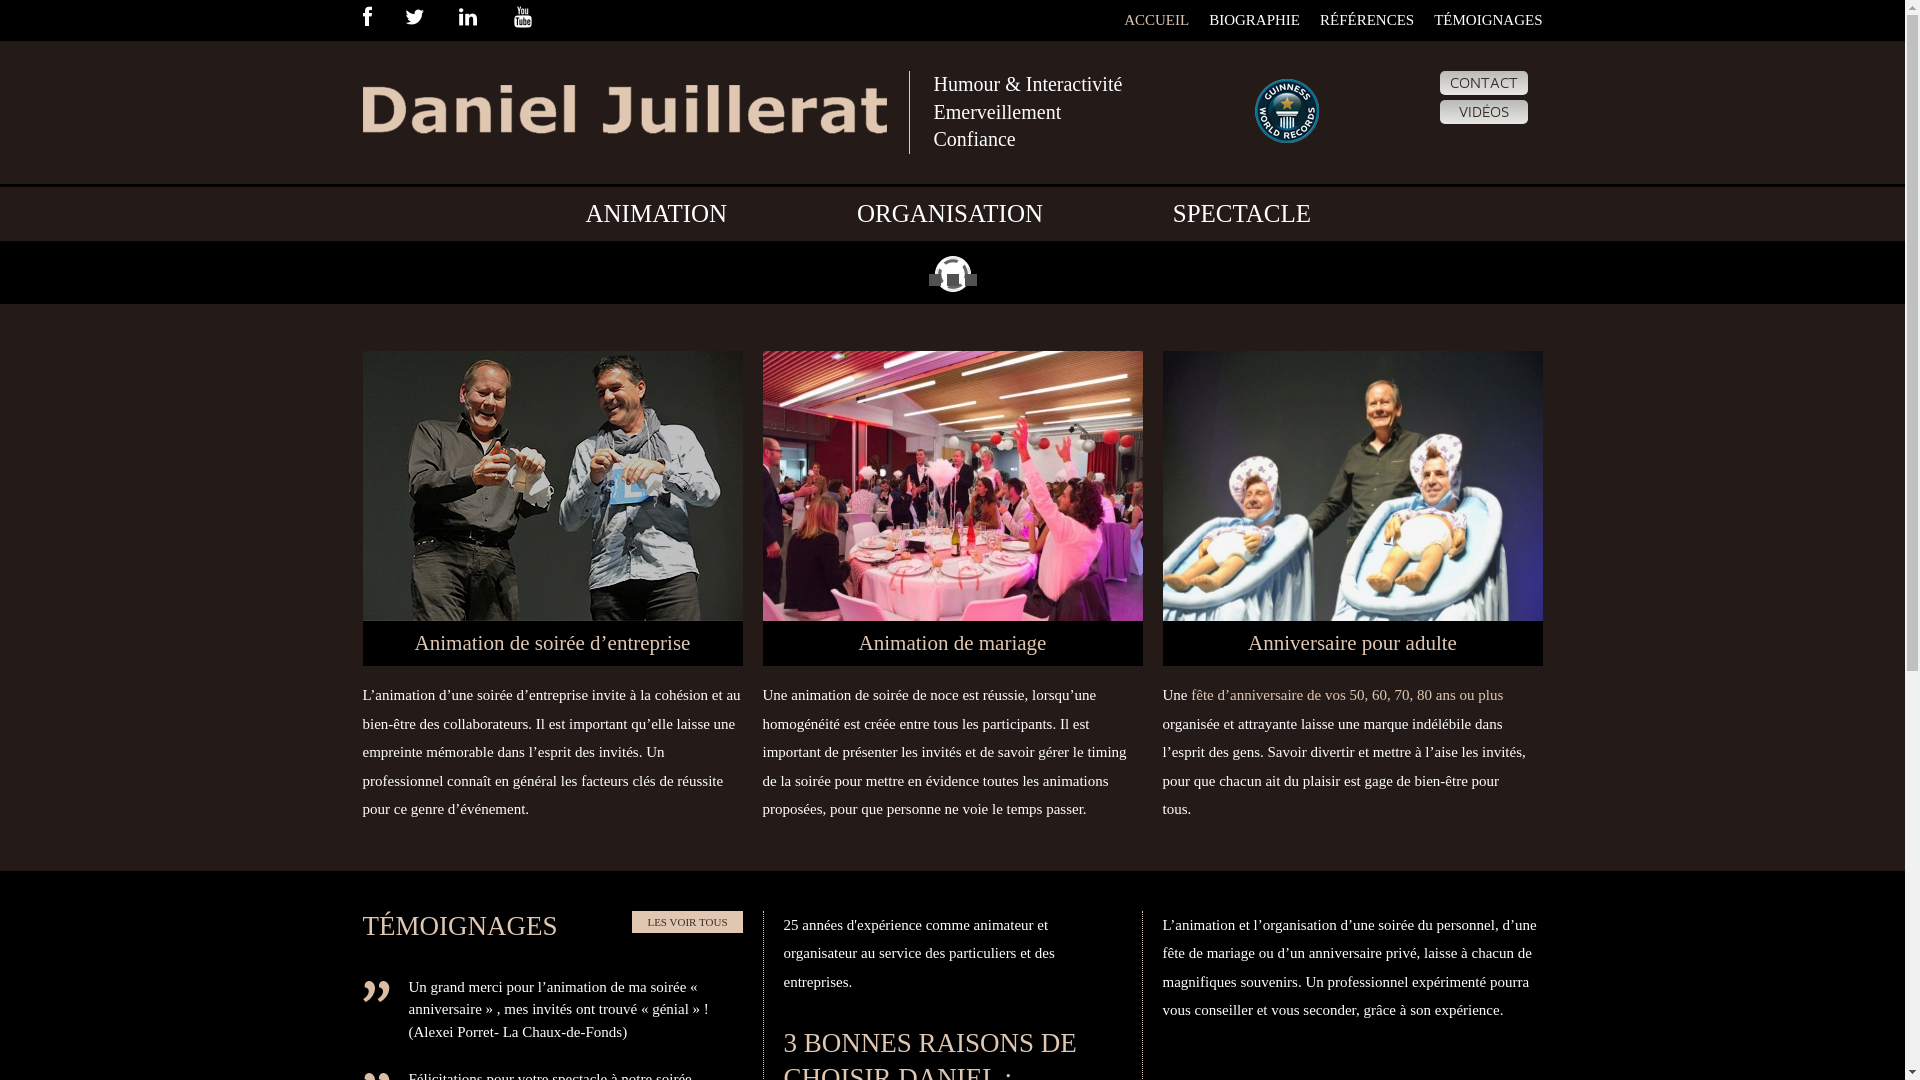 This screenshot has width=1920, height=1080. I want to click on Confiance, so click(975, 139).